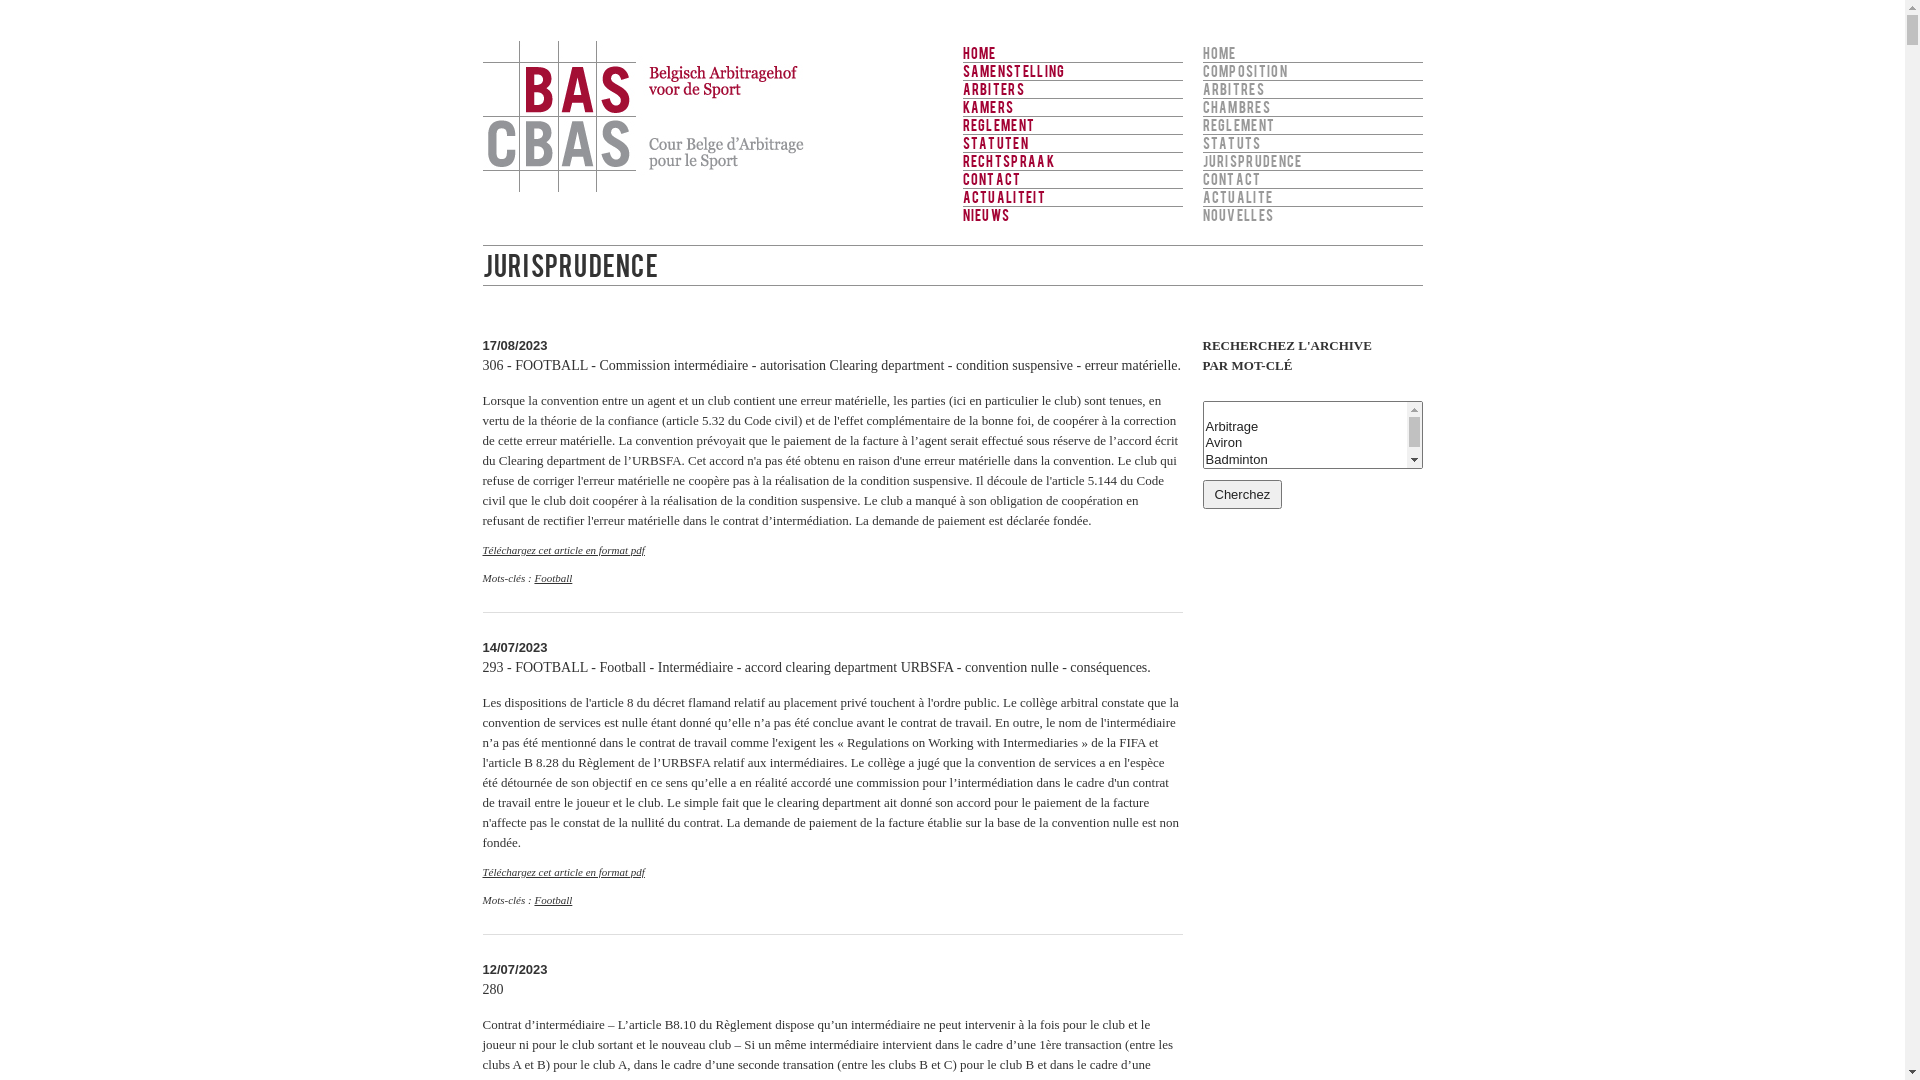 Image resolution: width=1920 pixels, height=1080 pixels. I want to click on Chambres, so click(1312, 107).